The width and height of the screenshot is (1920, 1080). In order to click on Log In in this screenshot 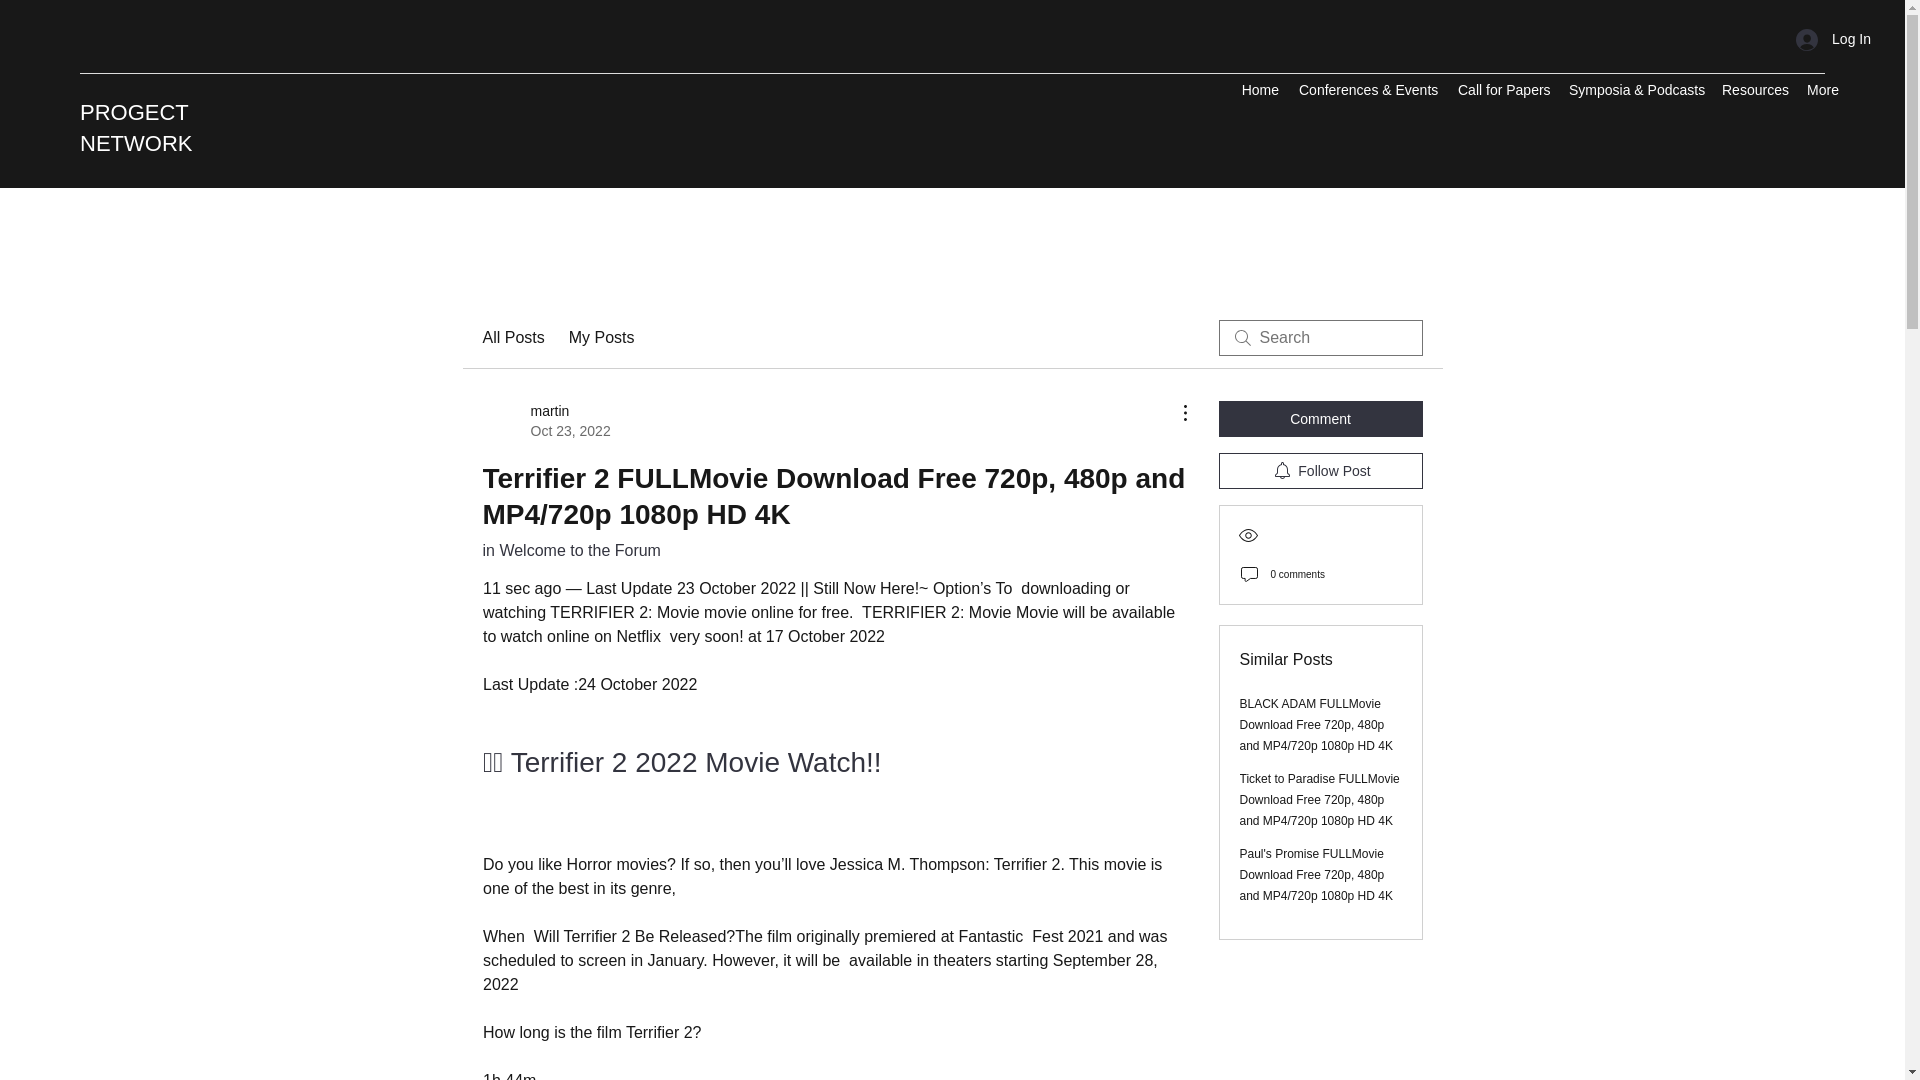, I will do `click(1833, 39)`.